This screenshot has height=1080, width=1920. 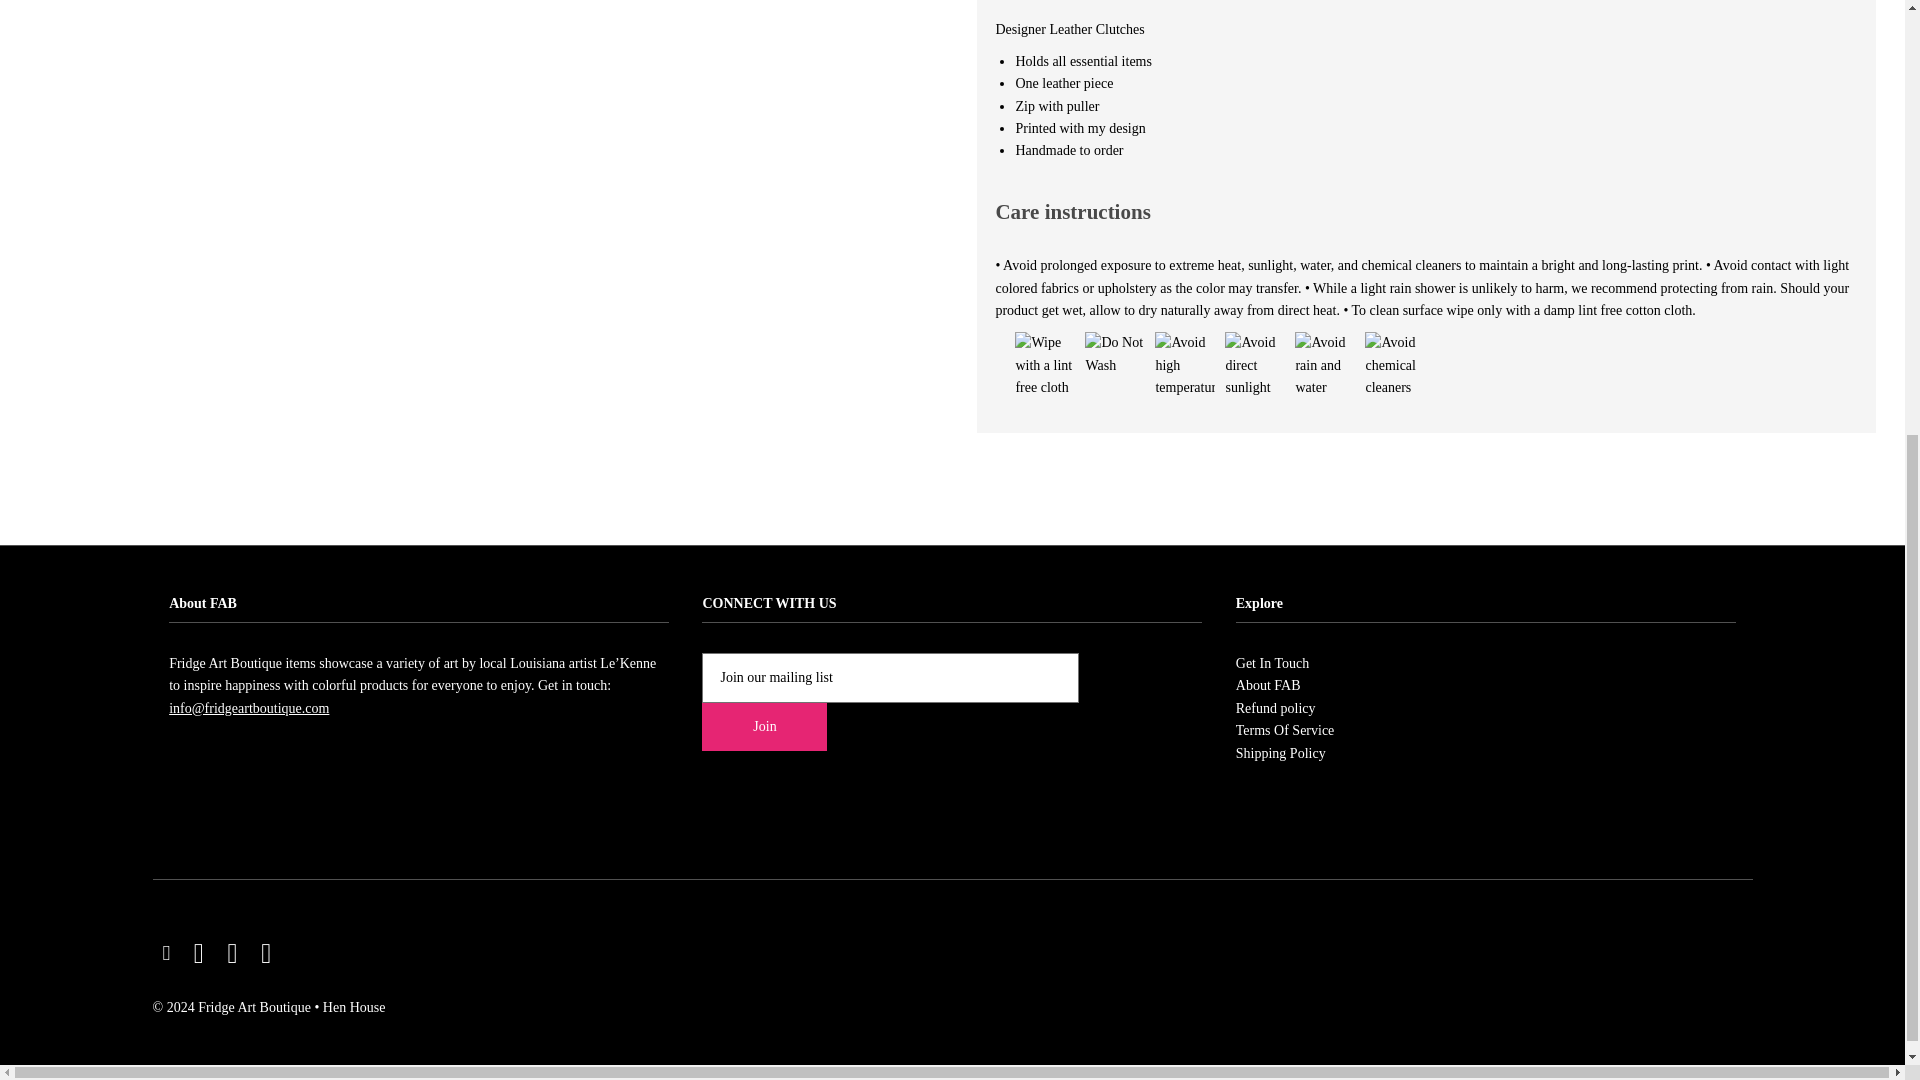 I want to click on Wipe with a lint free cloth, so click(x=1045, y=364).